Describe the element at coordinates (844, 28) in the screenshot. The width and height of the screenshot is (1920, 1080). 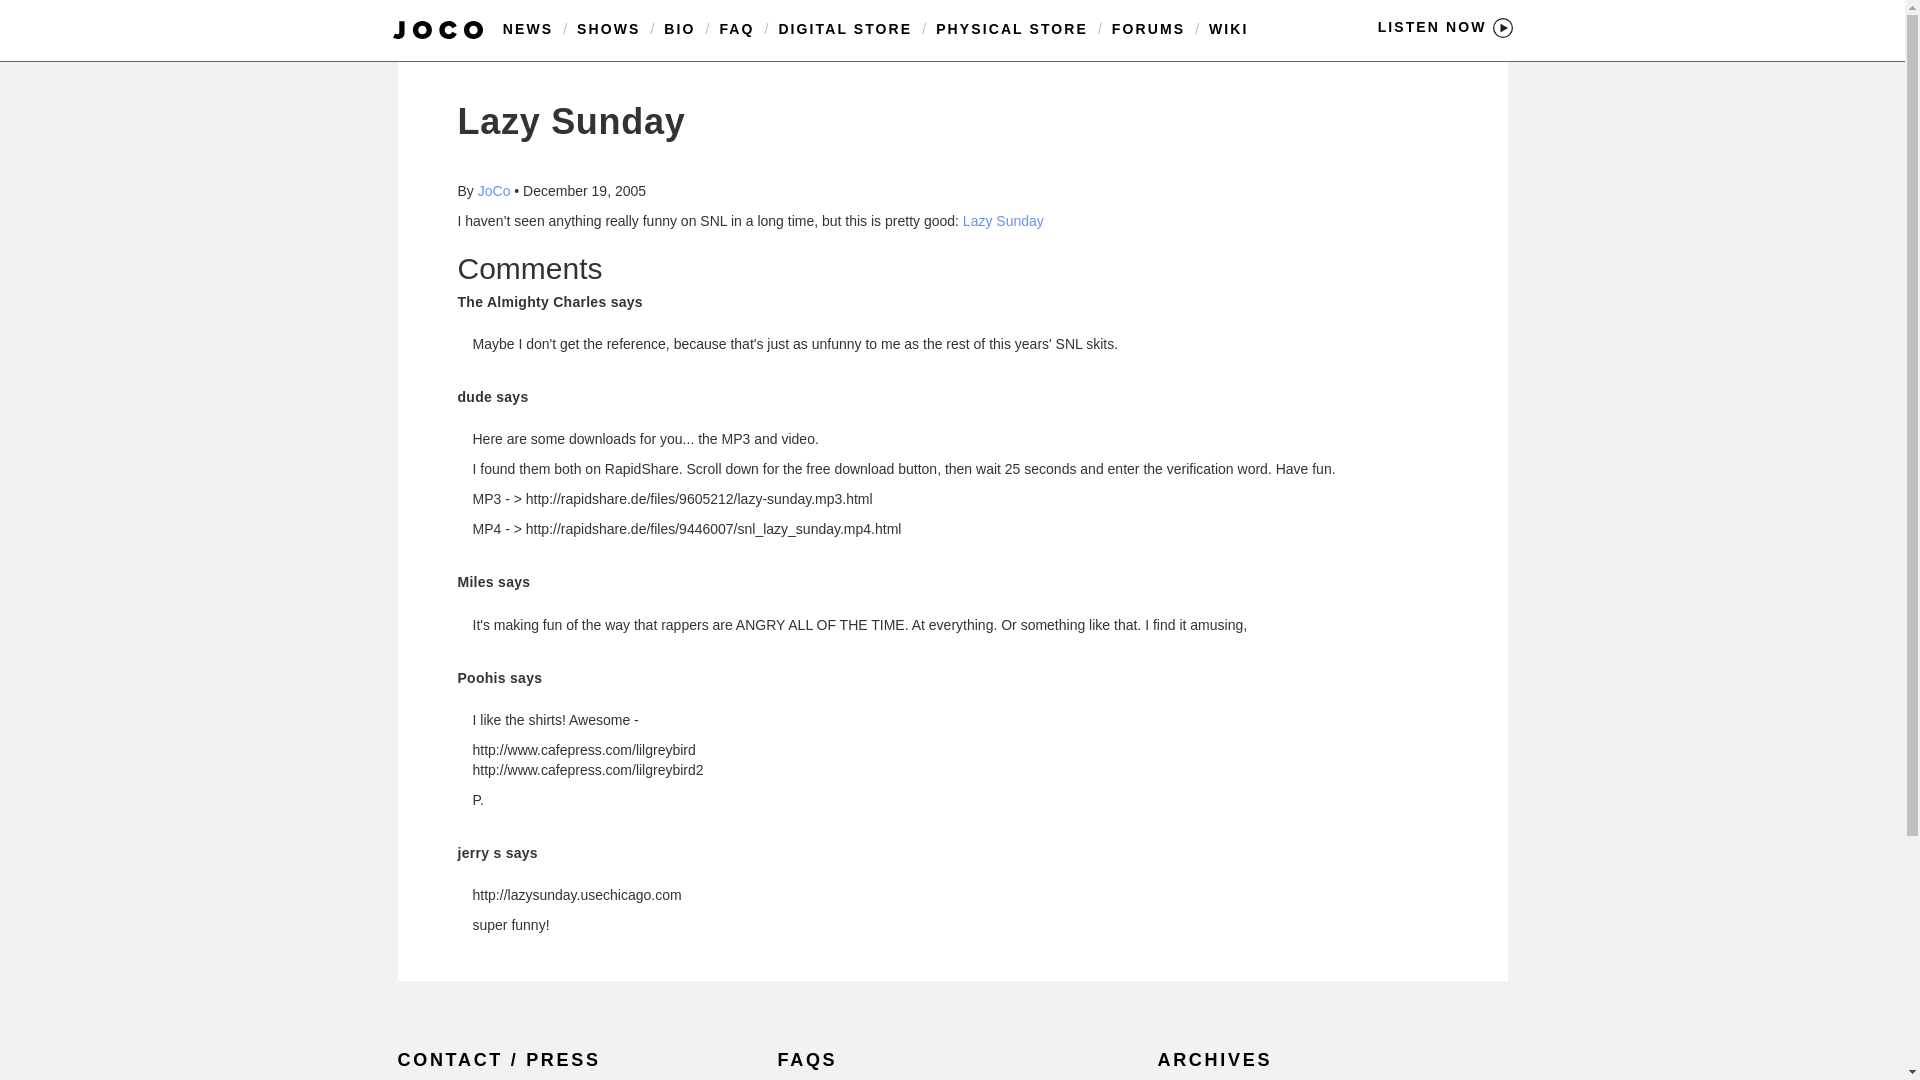
I see `DIGITAL STORE` at that location.